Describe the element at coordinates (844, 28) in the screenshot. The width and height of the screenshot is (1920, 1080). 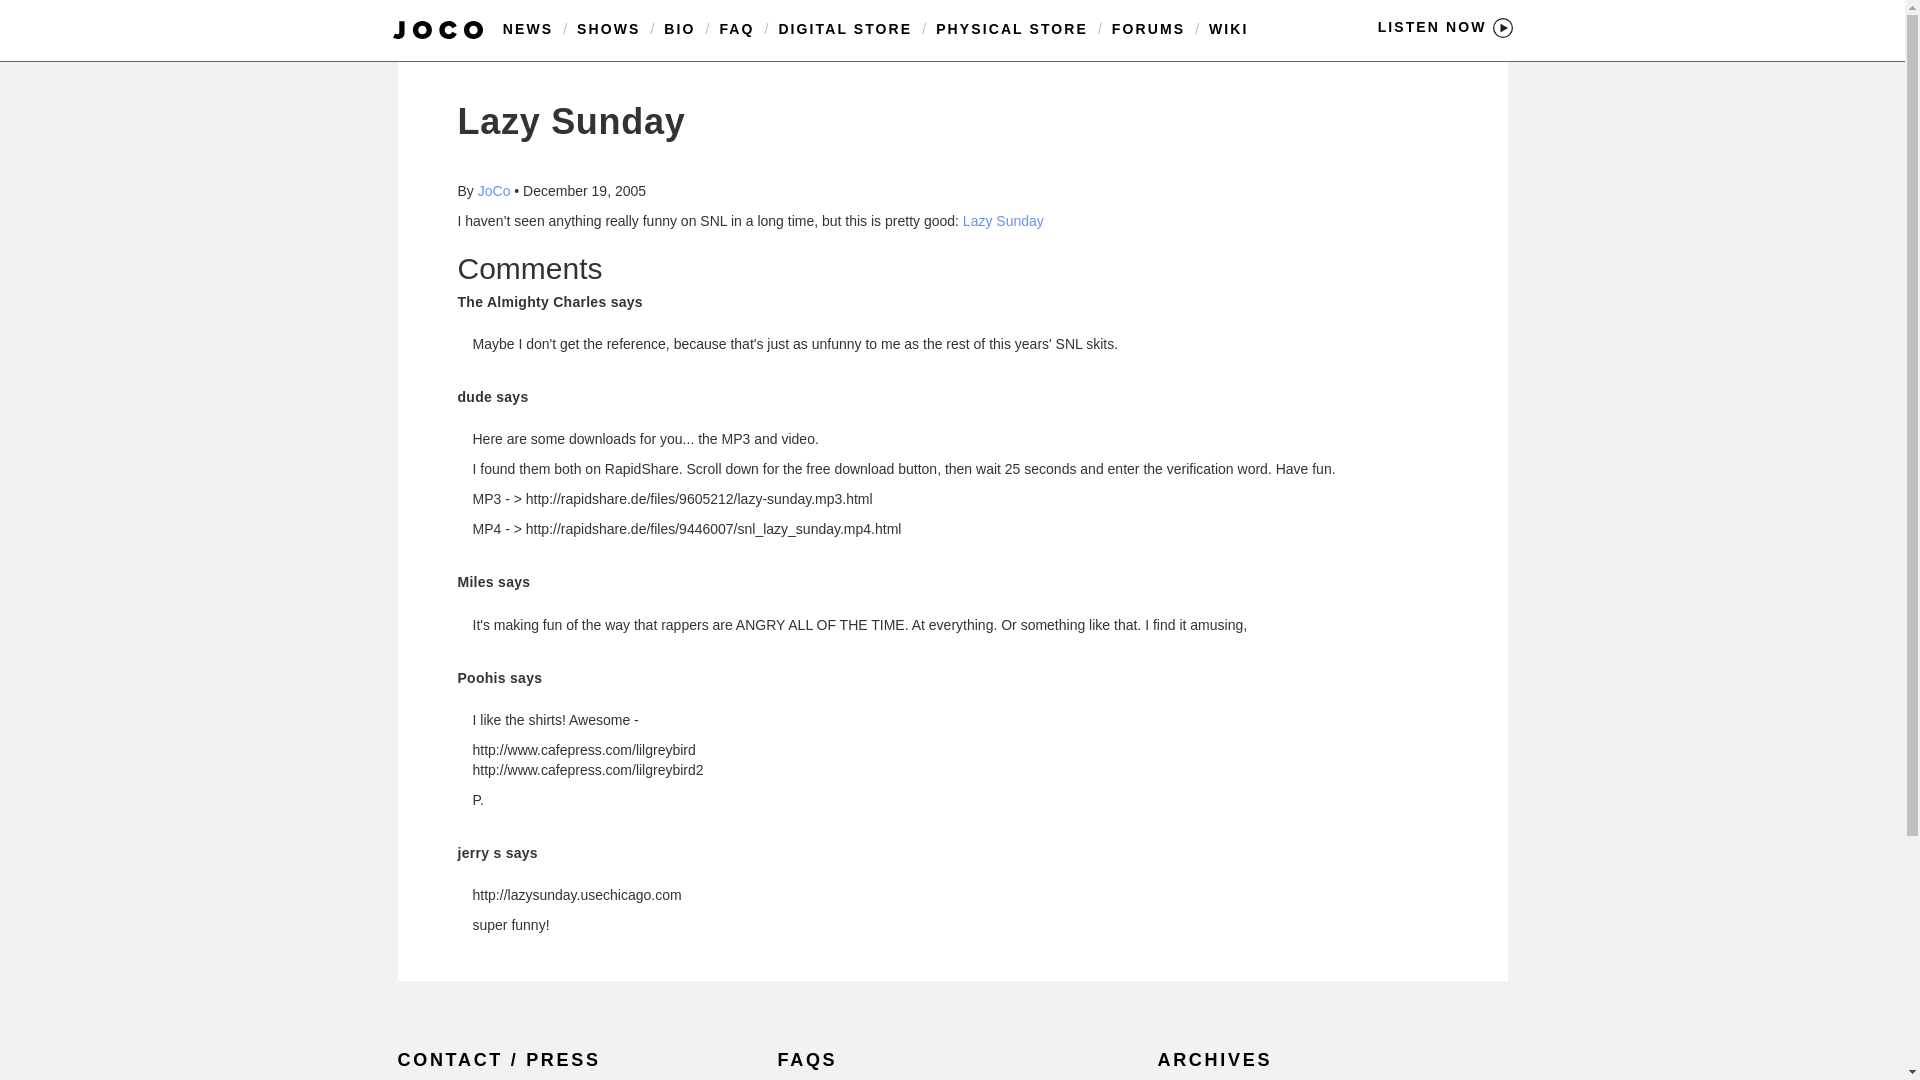
I see `DIGITAL STORE` at that location.